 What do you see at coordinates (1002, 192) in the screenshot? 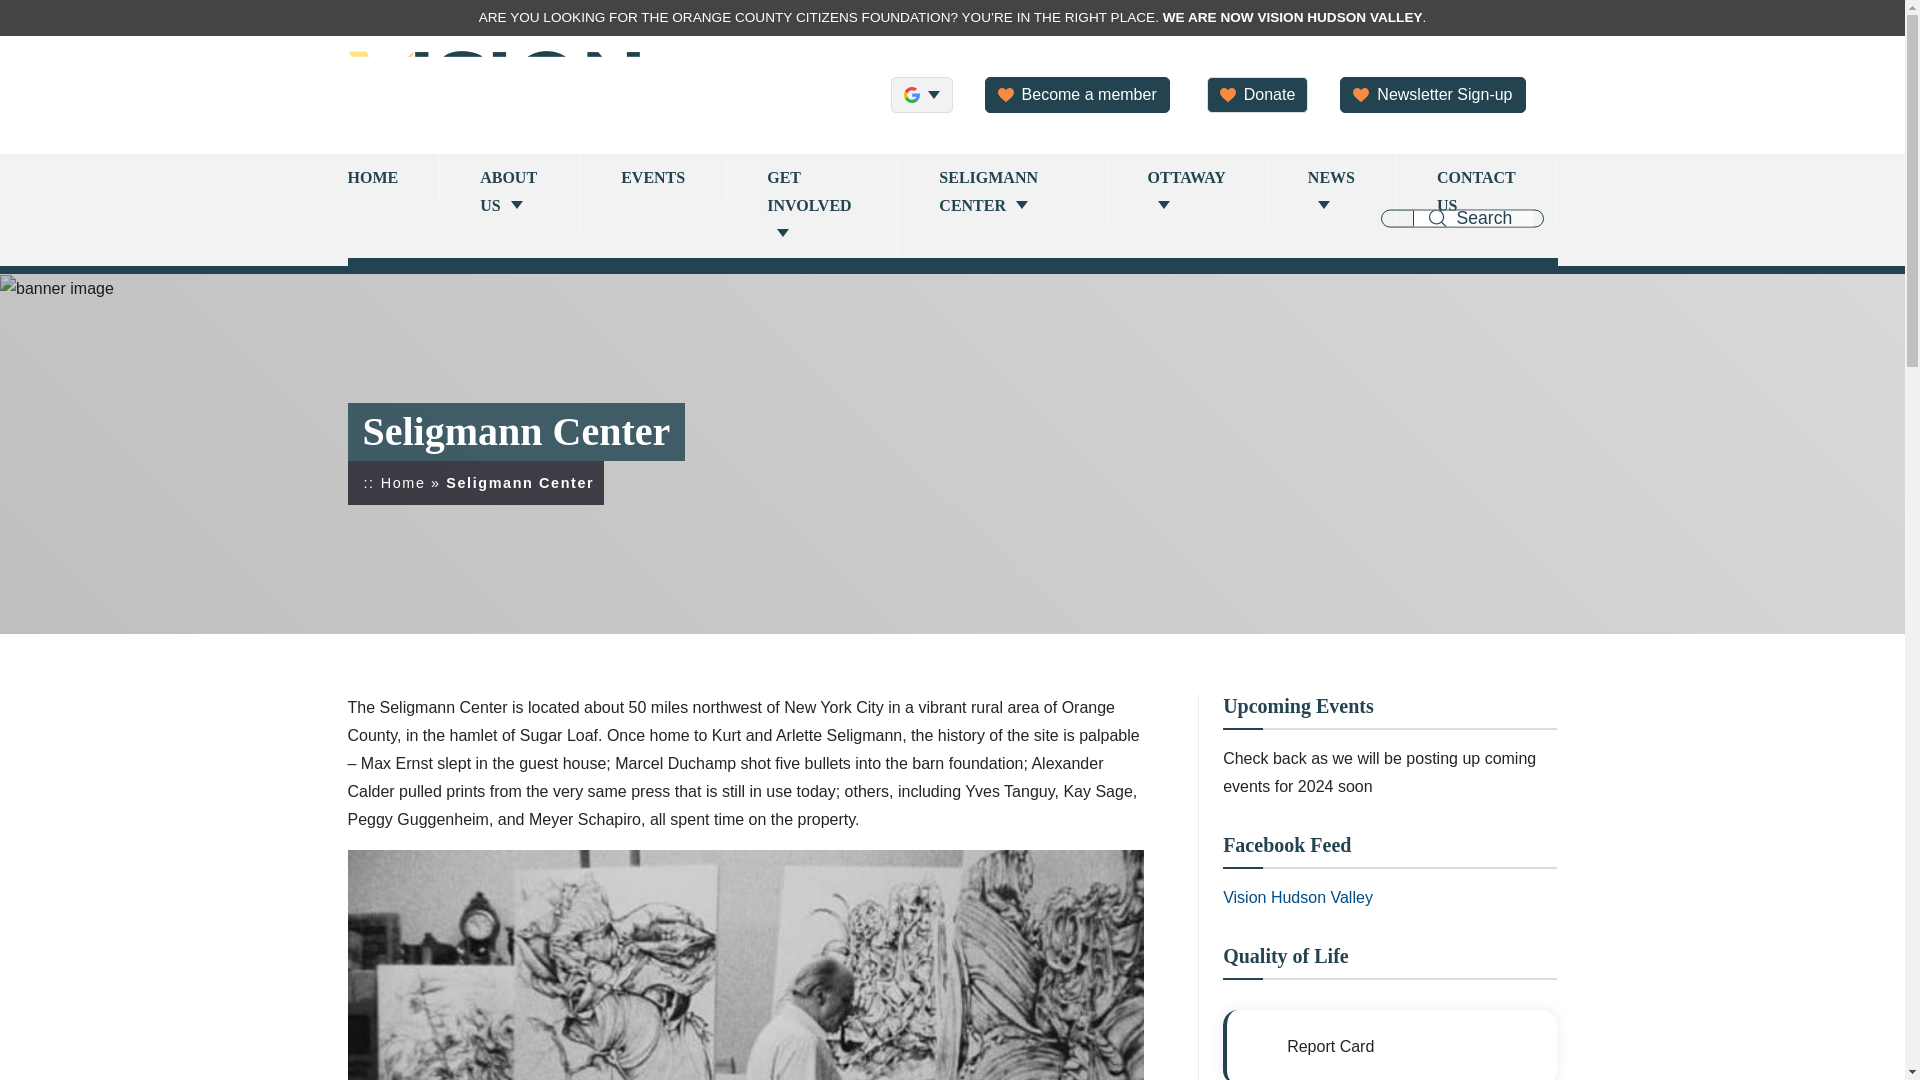
I see `SELIGMANN CENTER` at bounding box center [1002, 192].